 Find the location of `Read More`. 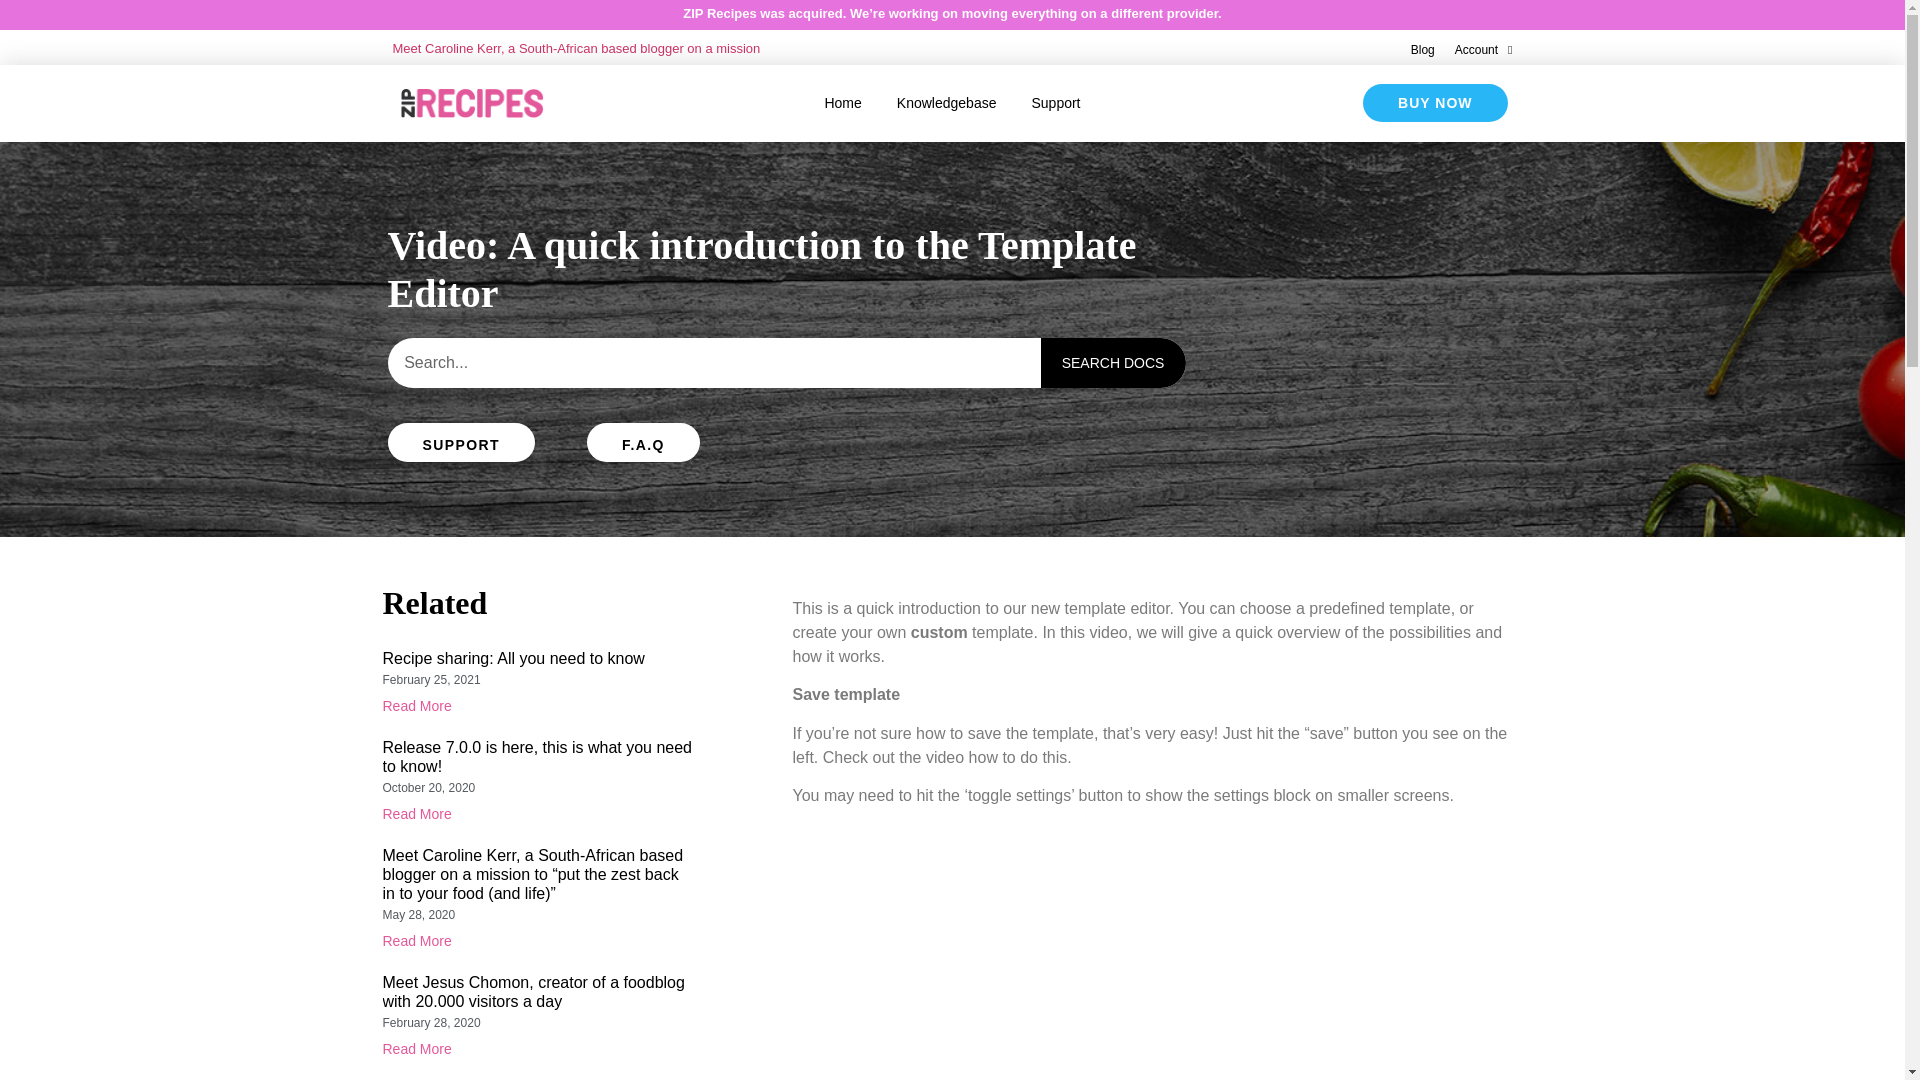

Read More is located at coordinates (416, 941).